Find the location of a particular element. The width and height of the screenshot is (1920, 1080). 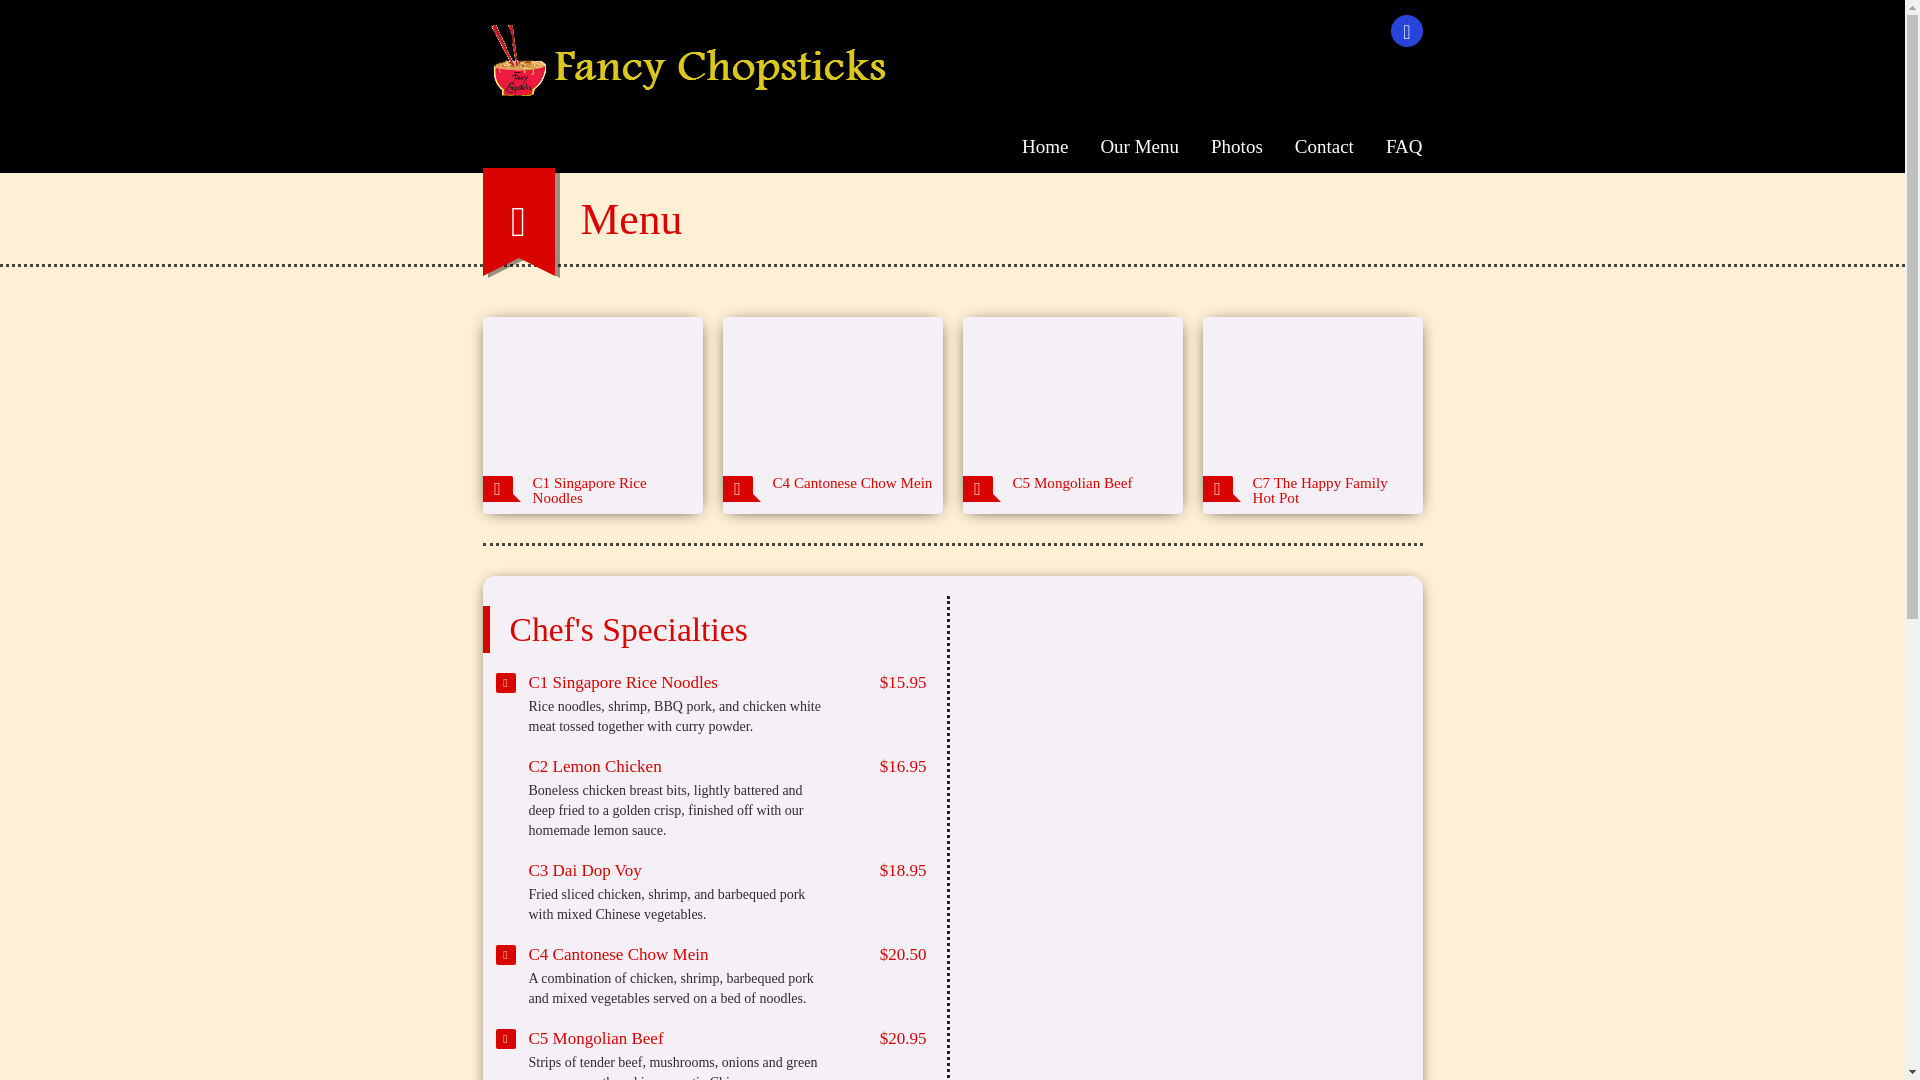

FAQ is located at coordinates (1396, 146).